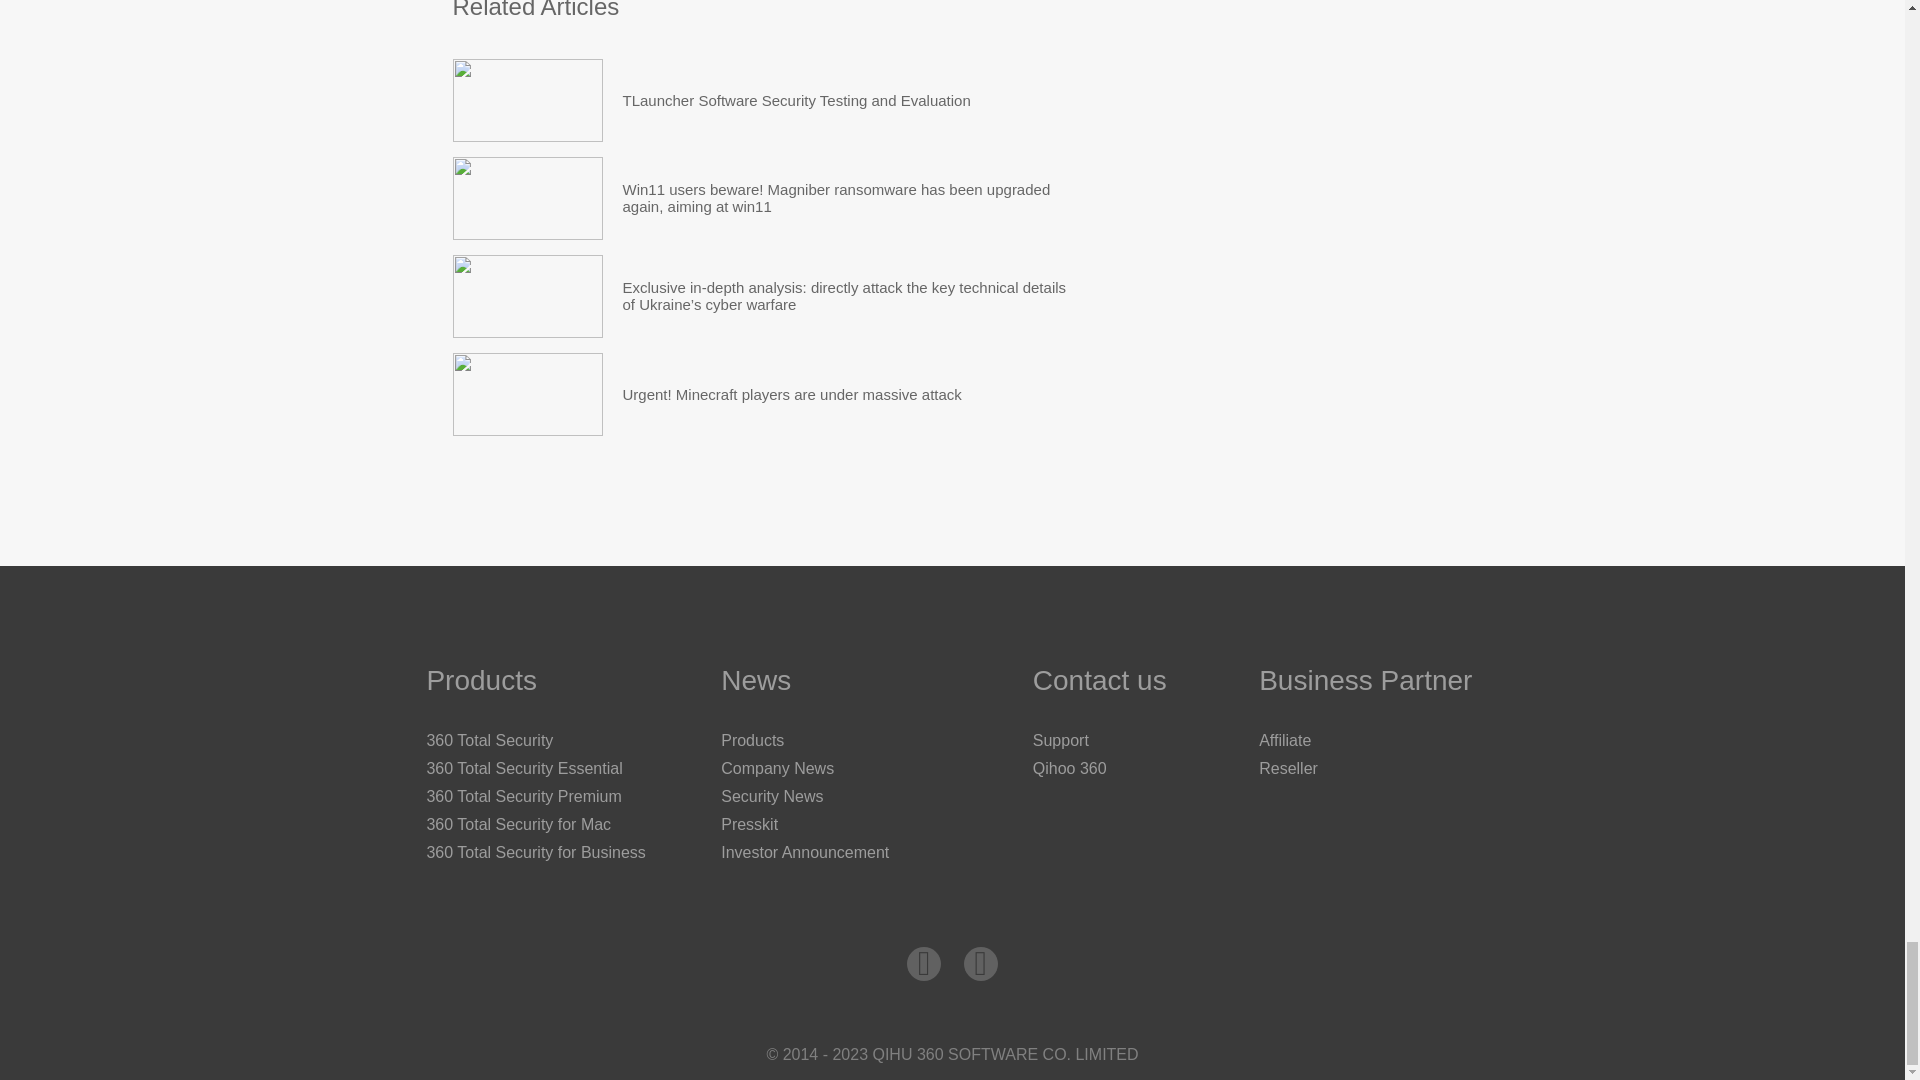 The image size is (1920, 1080). What do you see at coordinates (526, 100) in the screenshot?
I see `TLauncher Software Security Testing and Evaluation` at bounding box center [526, 100].